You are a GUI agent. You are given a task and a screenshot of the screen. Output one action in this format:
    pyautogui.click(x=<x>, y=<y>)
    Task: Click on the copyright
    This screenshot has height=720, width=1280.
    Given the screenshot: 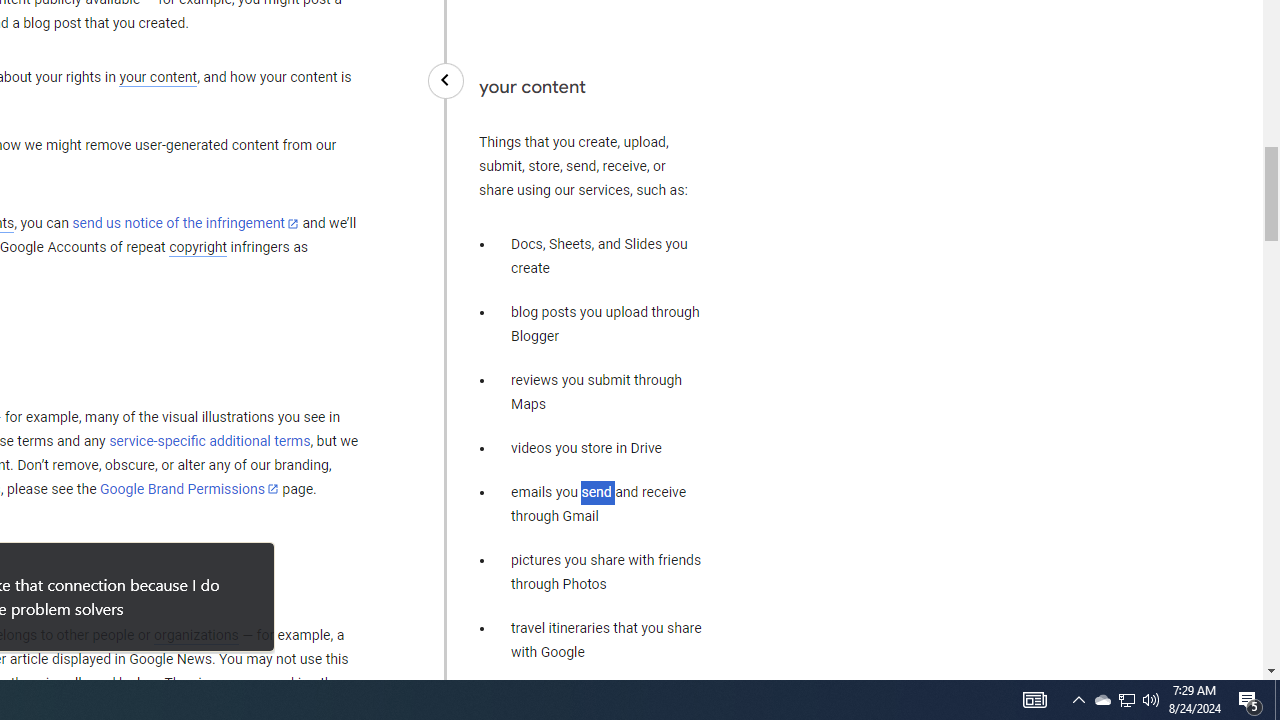 What is the action you would take?
    pyautogui.click(x=198, y=248)
    